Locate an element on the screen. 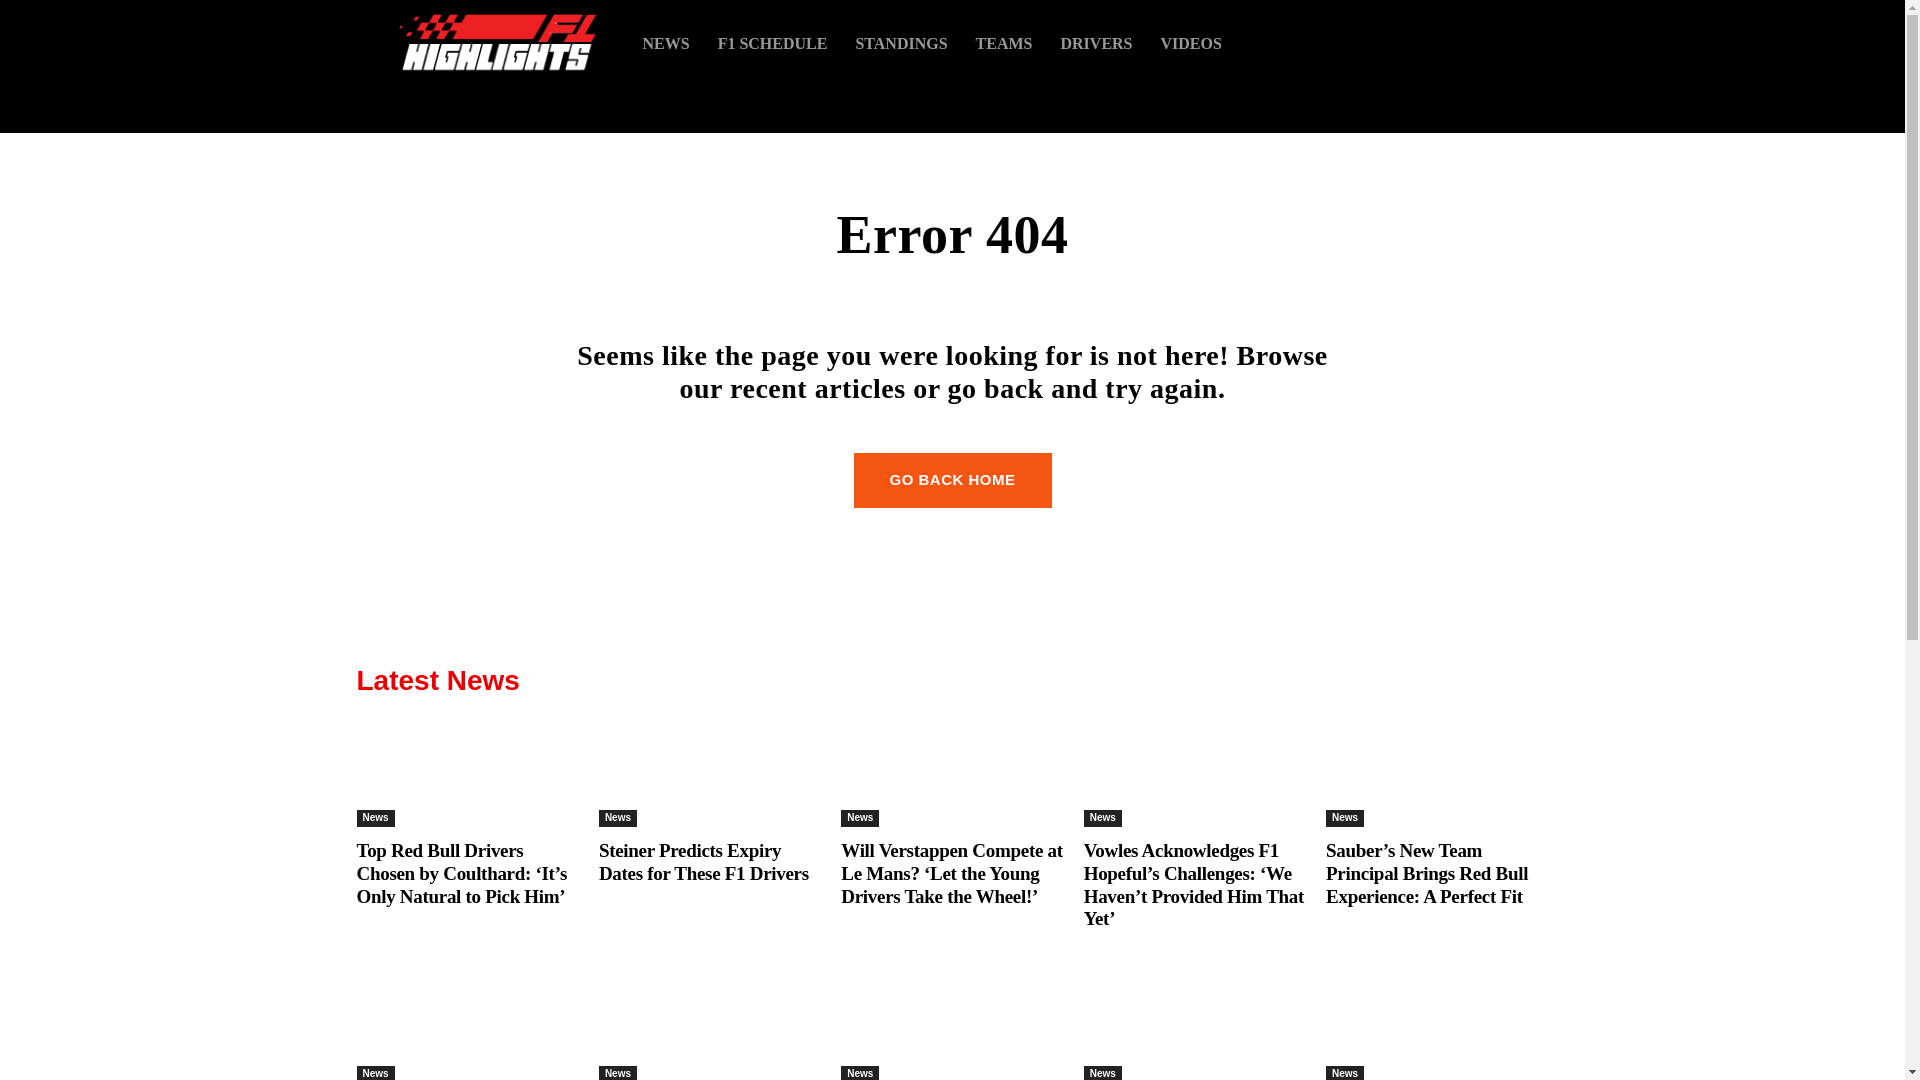 Image resolution: width=1920 pixels, height=1080 pixels. News is located at coordinates (374, 818).